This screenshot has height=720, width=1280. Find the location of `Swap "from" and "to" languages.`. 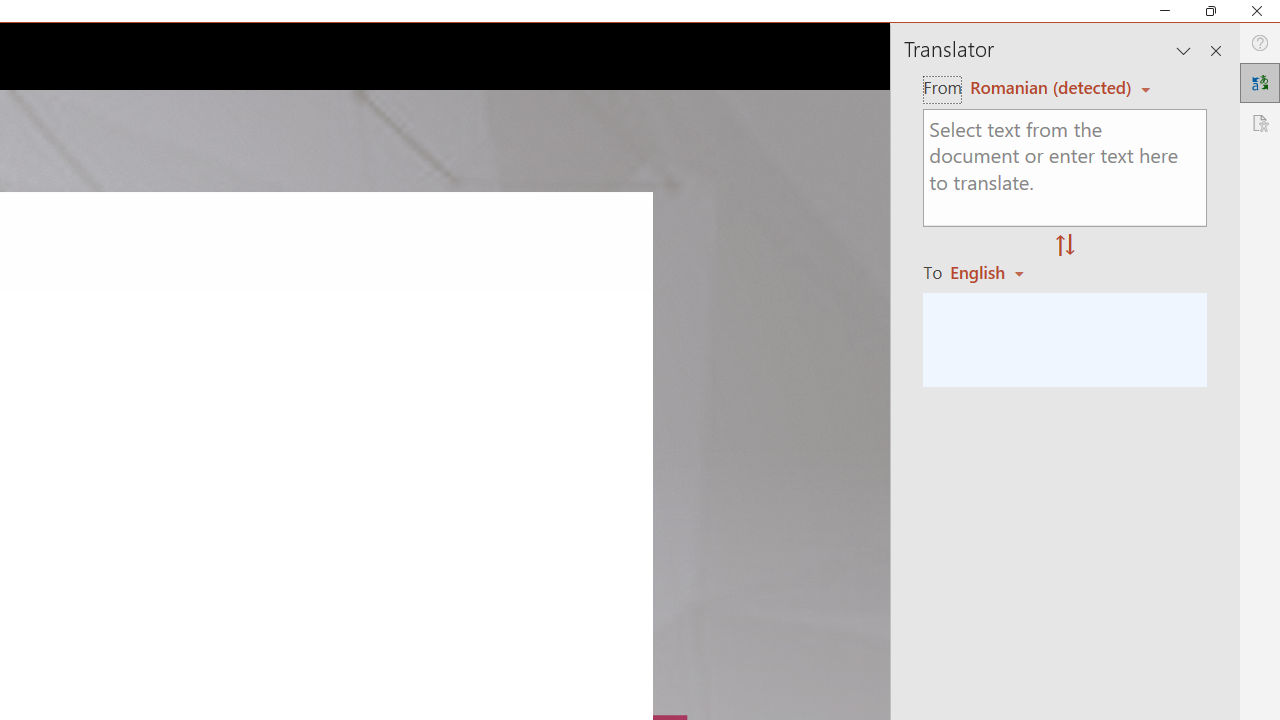

Swap "from" and "to" languages. is located at coordinates (1065, 246).